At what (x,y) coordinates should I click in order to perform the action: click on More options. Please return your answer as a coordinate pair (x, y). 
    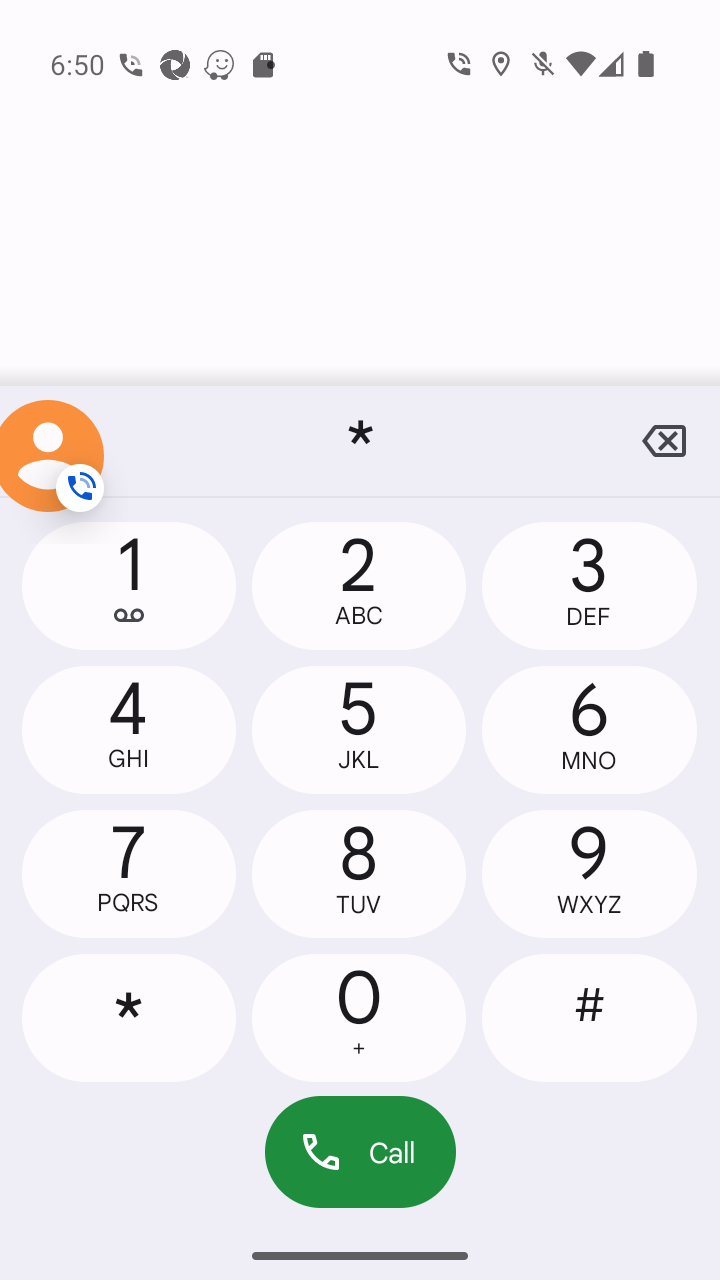
    Looking at the image, I should click on (56, 441).